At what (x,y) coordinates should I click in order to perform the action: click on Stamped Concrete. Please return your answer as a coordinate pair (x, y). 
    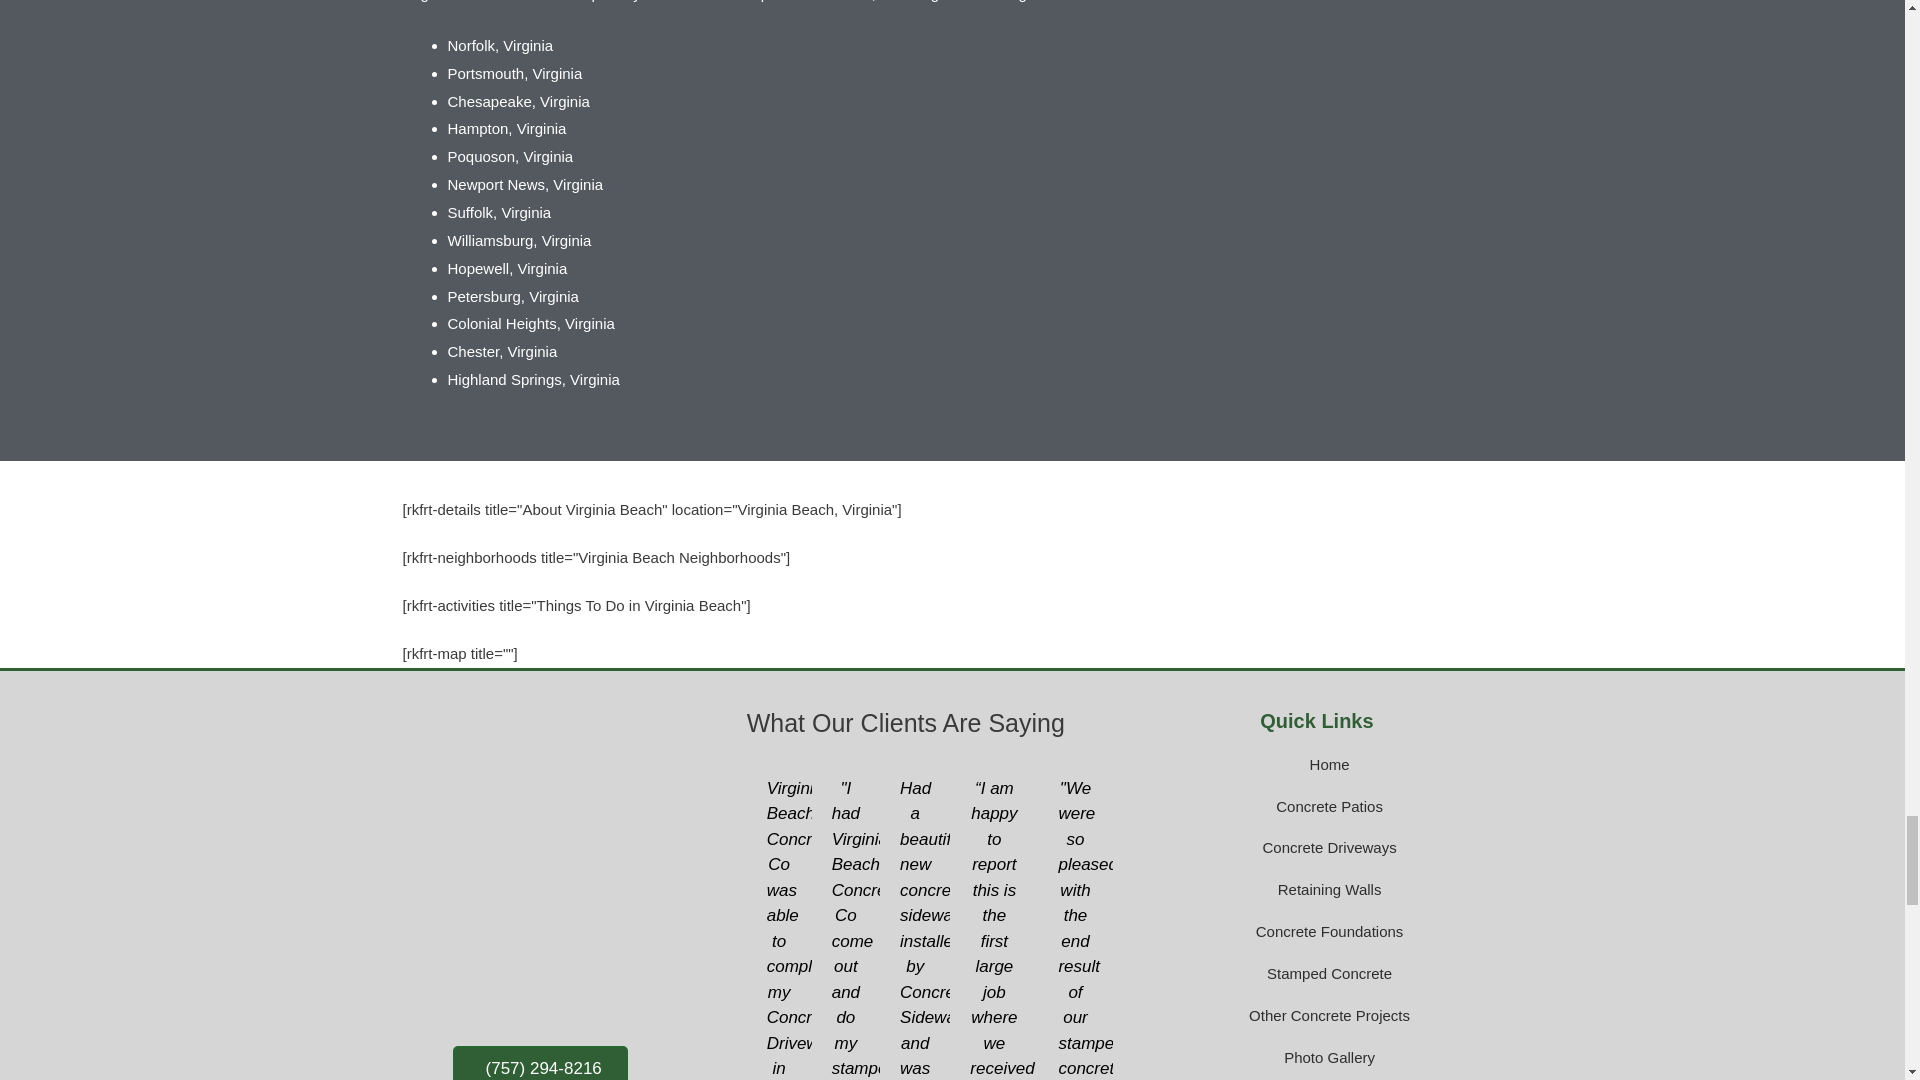
    Looking at the image, I should click on (1316, 974).